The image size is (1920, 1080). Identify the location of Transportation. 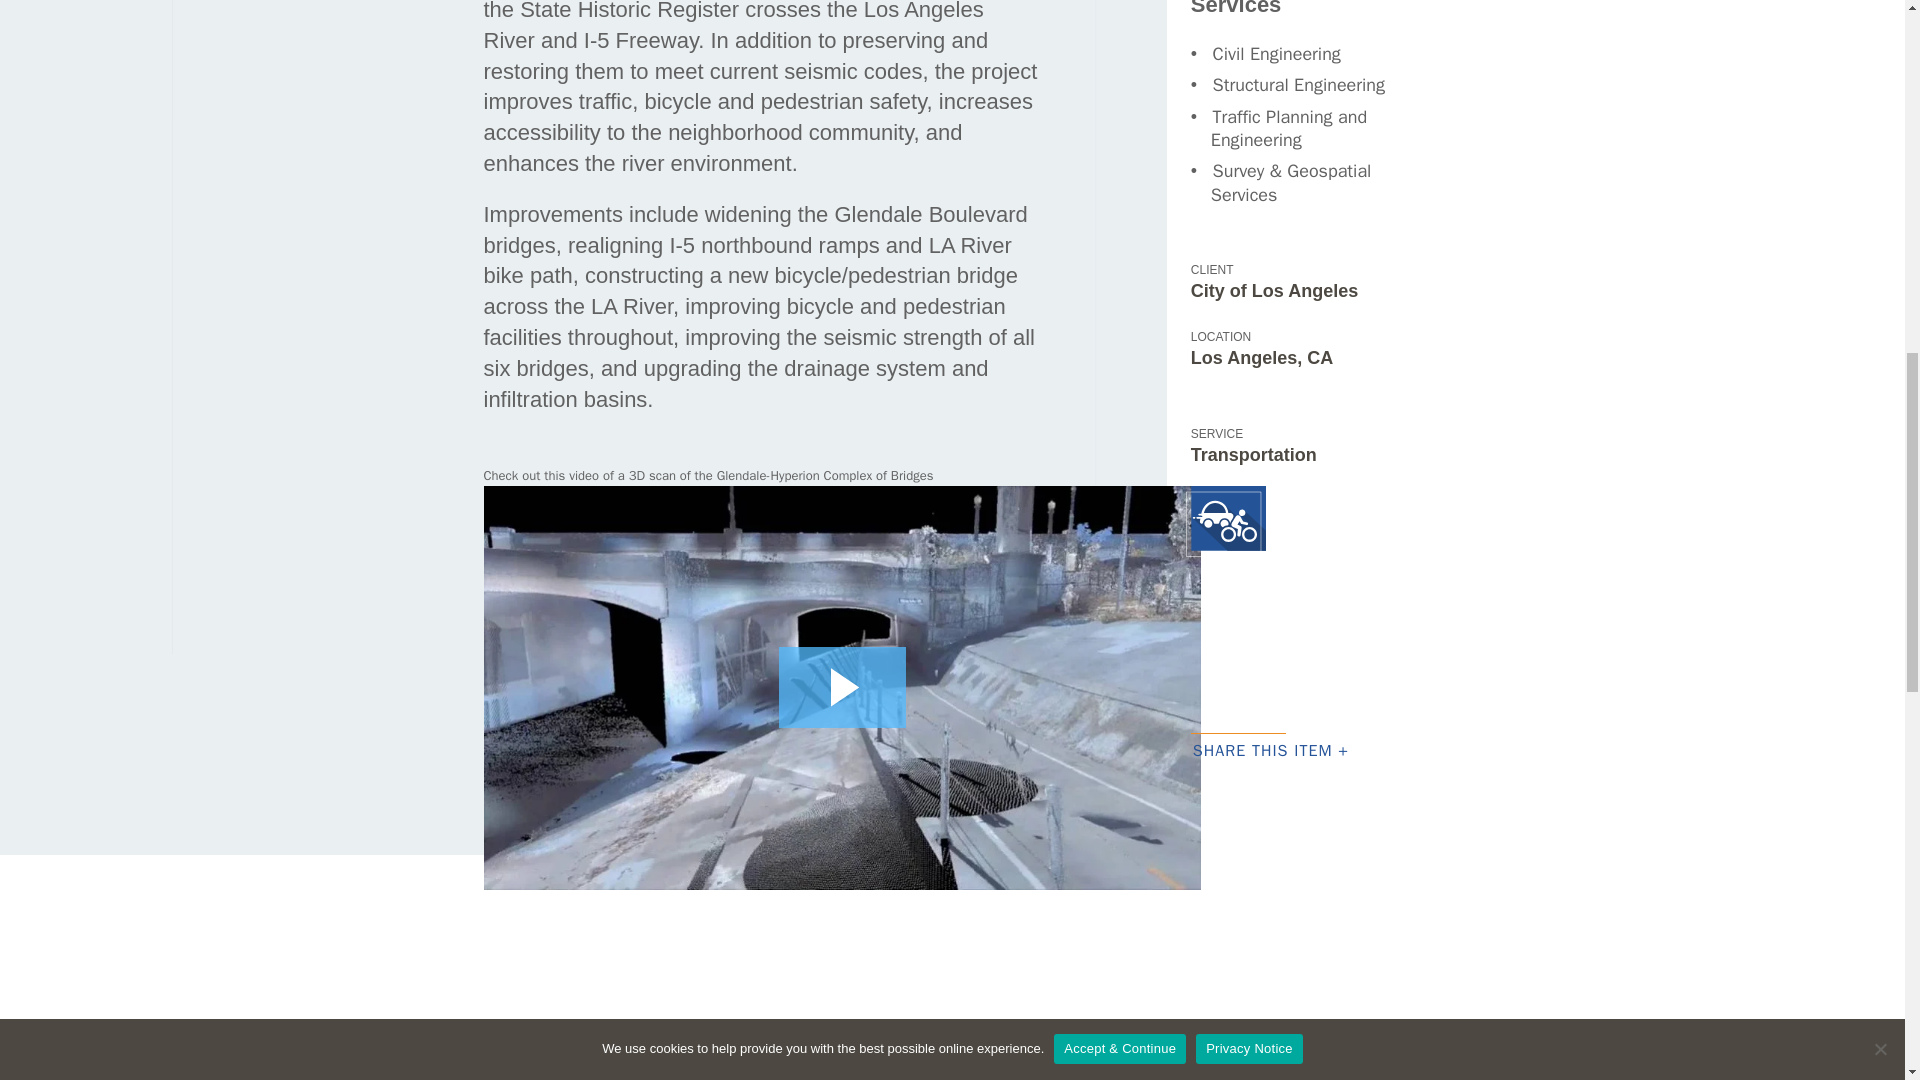
(1254, 454).